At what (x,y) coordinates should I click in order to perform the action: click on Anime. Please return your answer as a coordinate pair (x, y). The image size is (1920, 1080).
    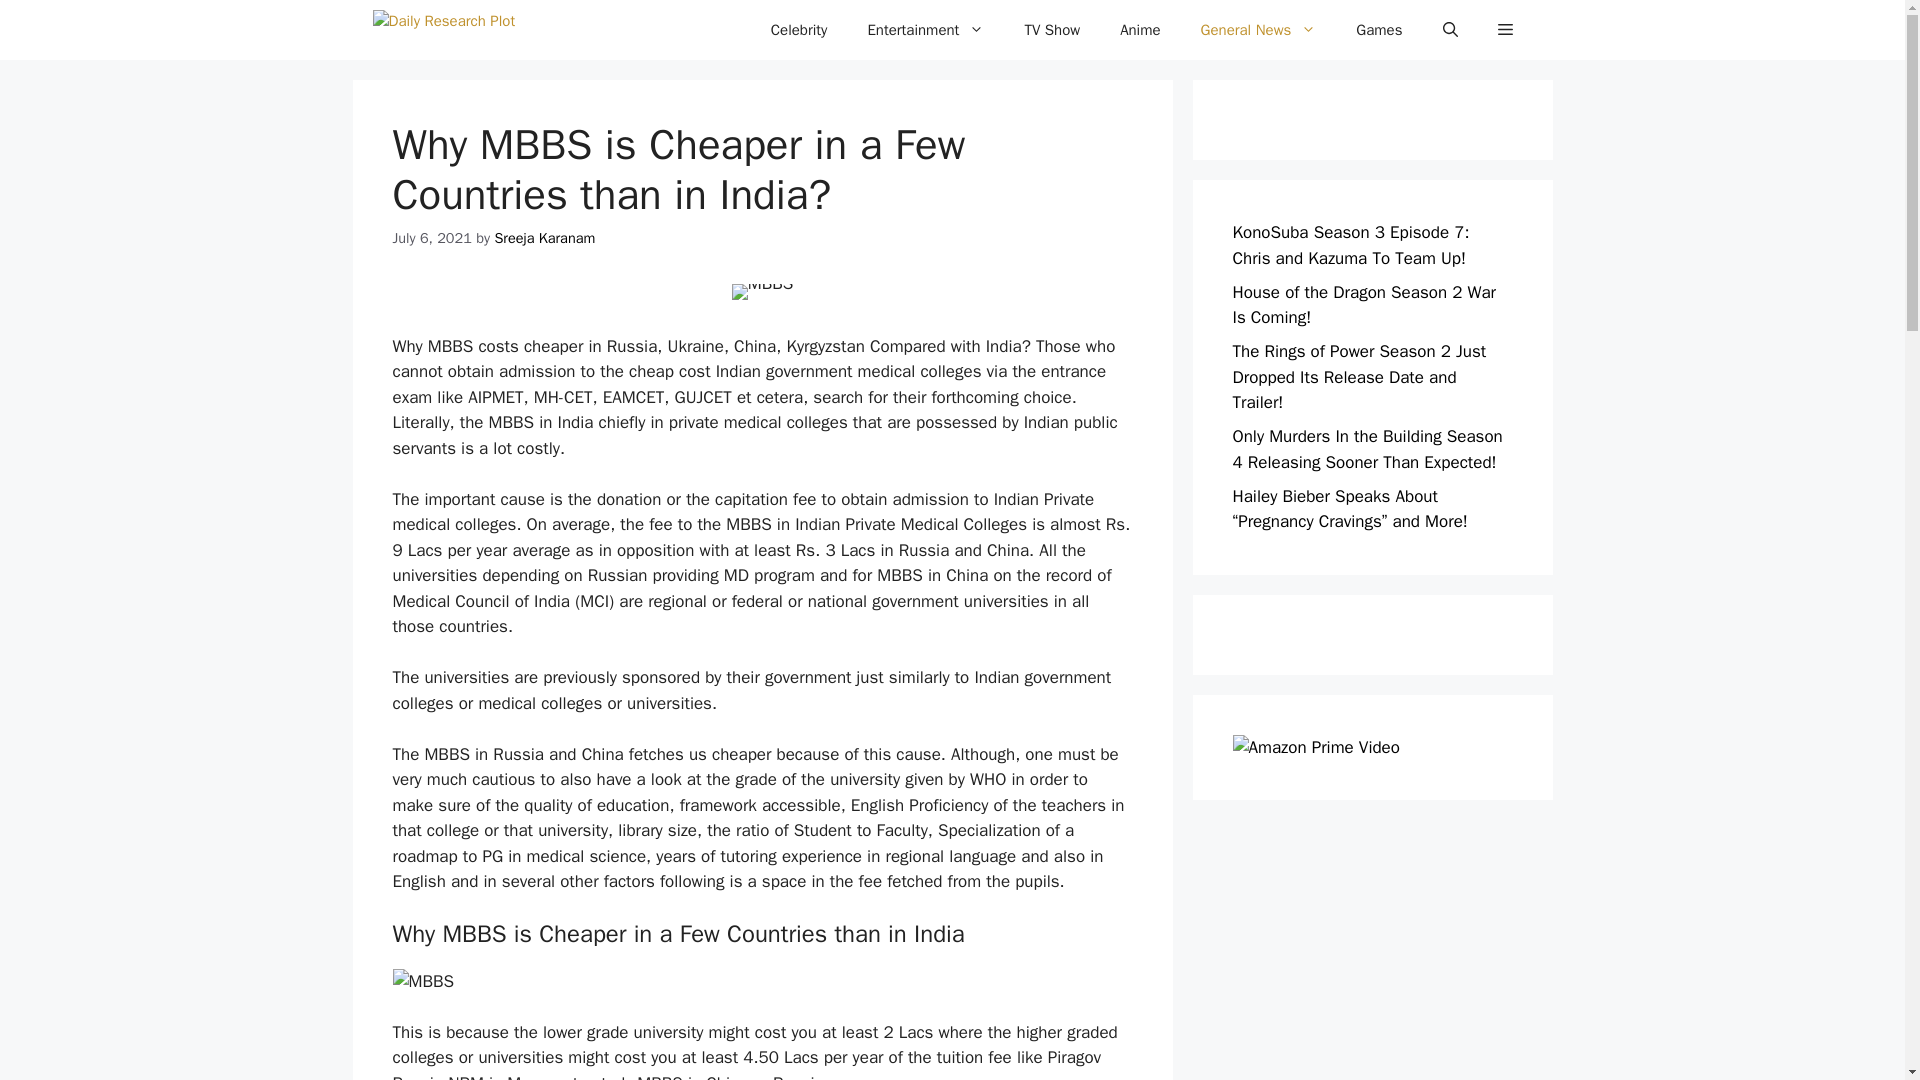
    Looking at the image, I should click on (1140, 30).